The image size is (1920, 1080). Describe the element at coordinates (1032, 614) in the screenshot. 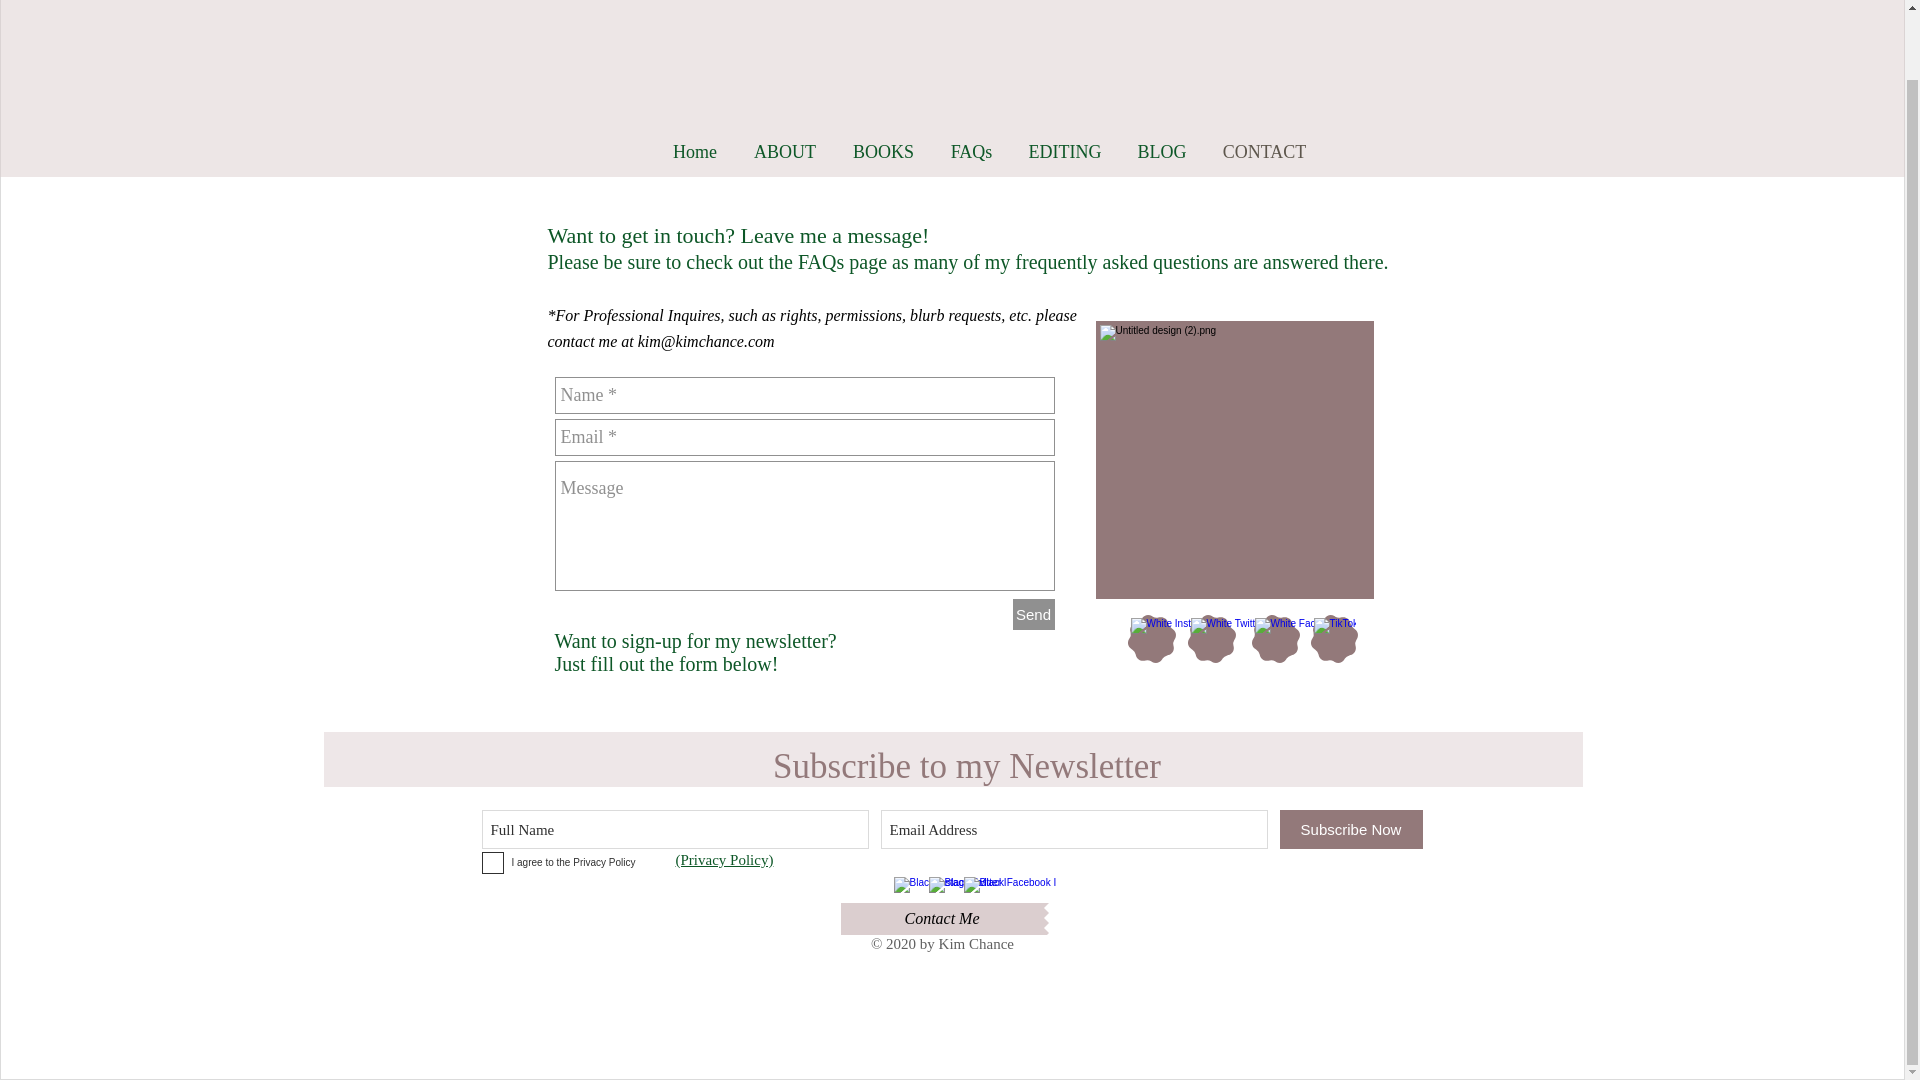

I see `Send` at that location.